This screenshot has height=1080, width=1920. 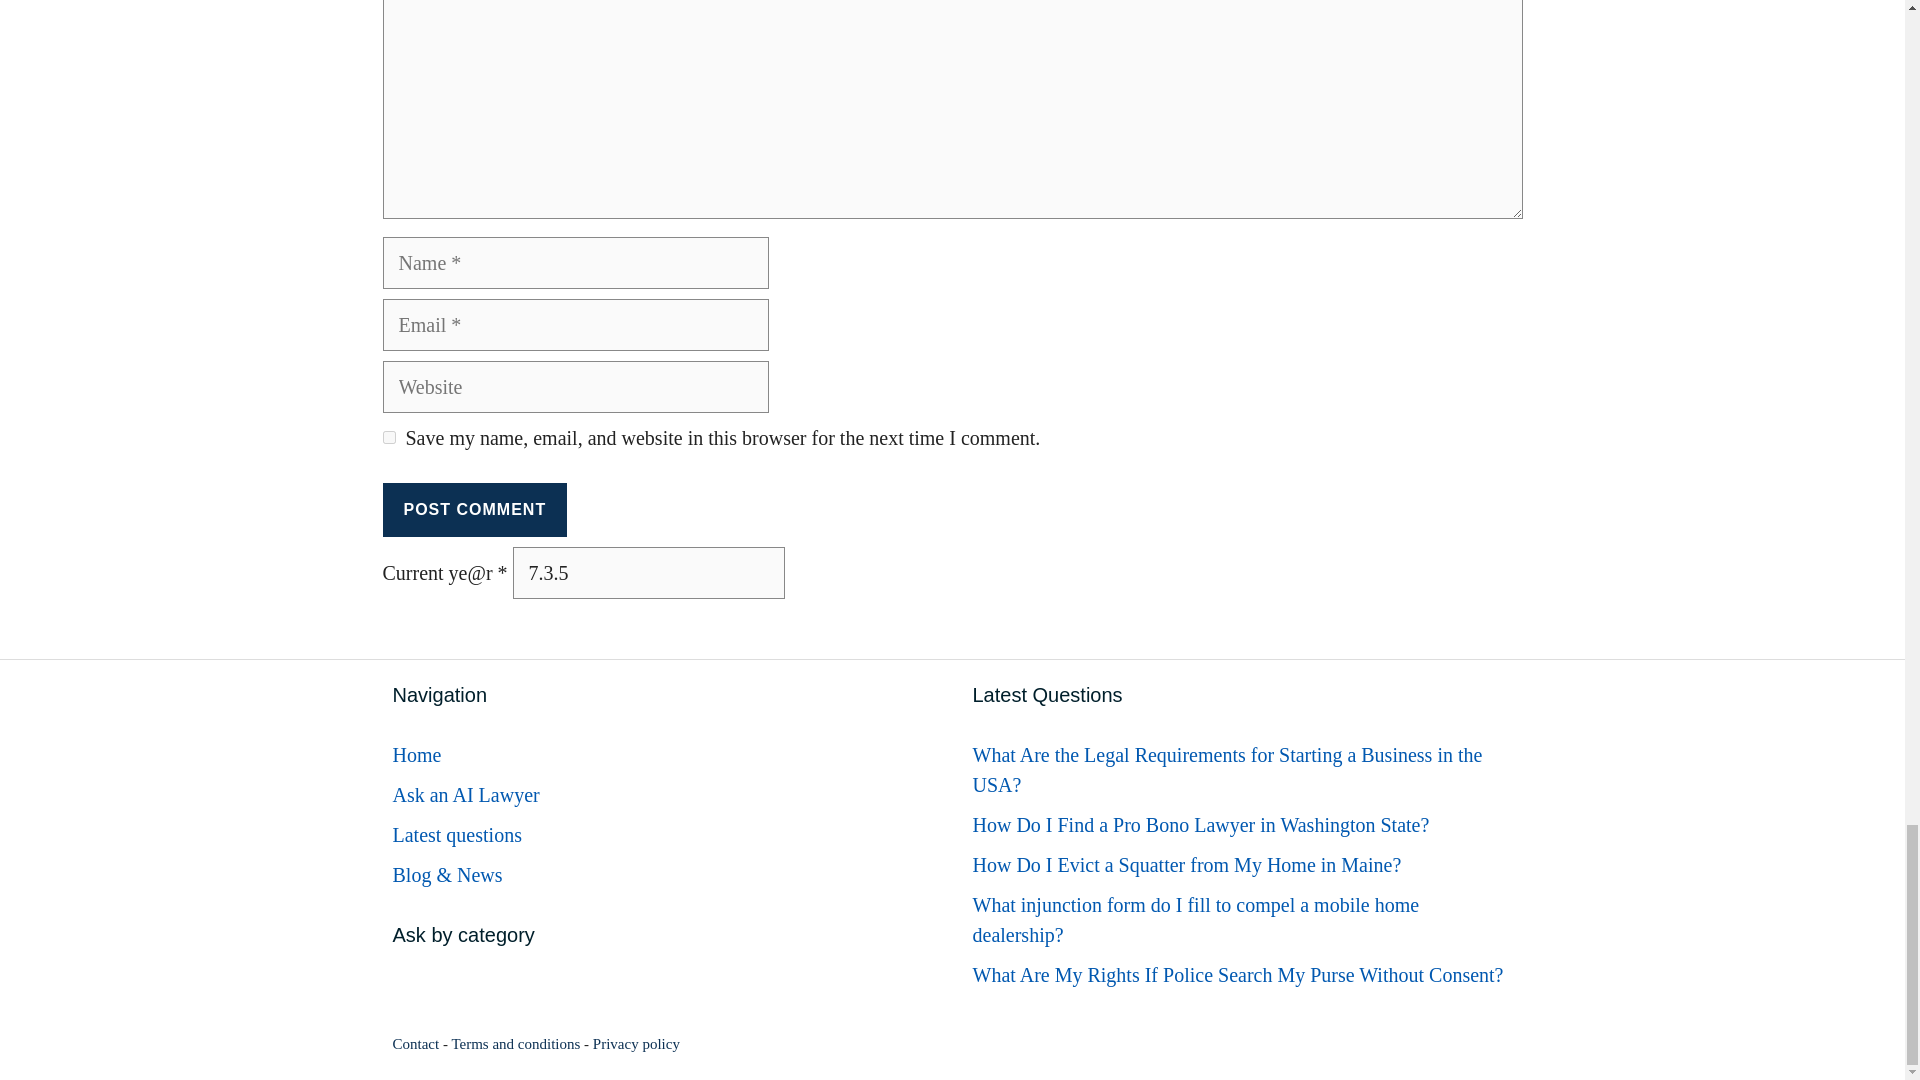 What do you see at coordinates (456, 834) in the screenshot?
I see `Latest questions` at bounding box center [456, 834].